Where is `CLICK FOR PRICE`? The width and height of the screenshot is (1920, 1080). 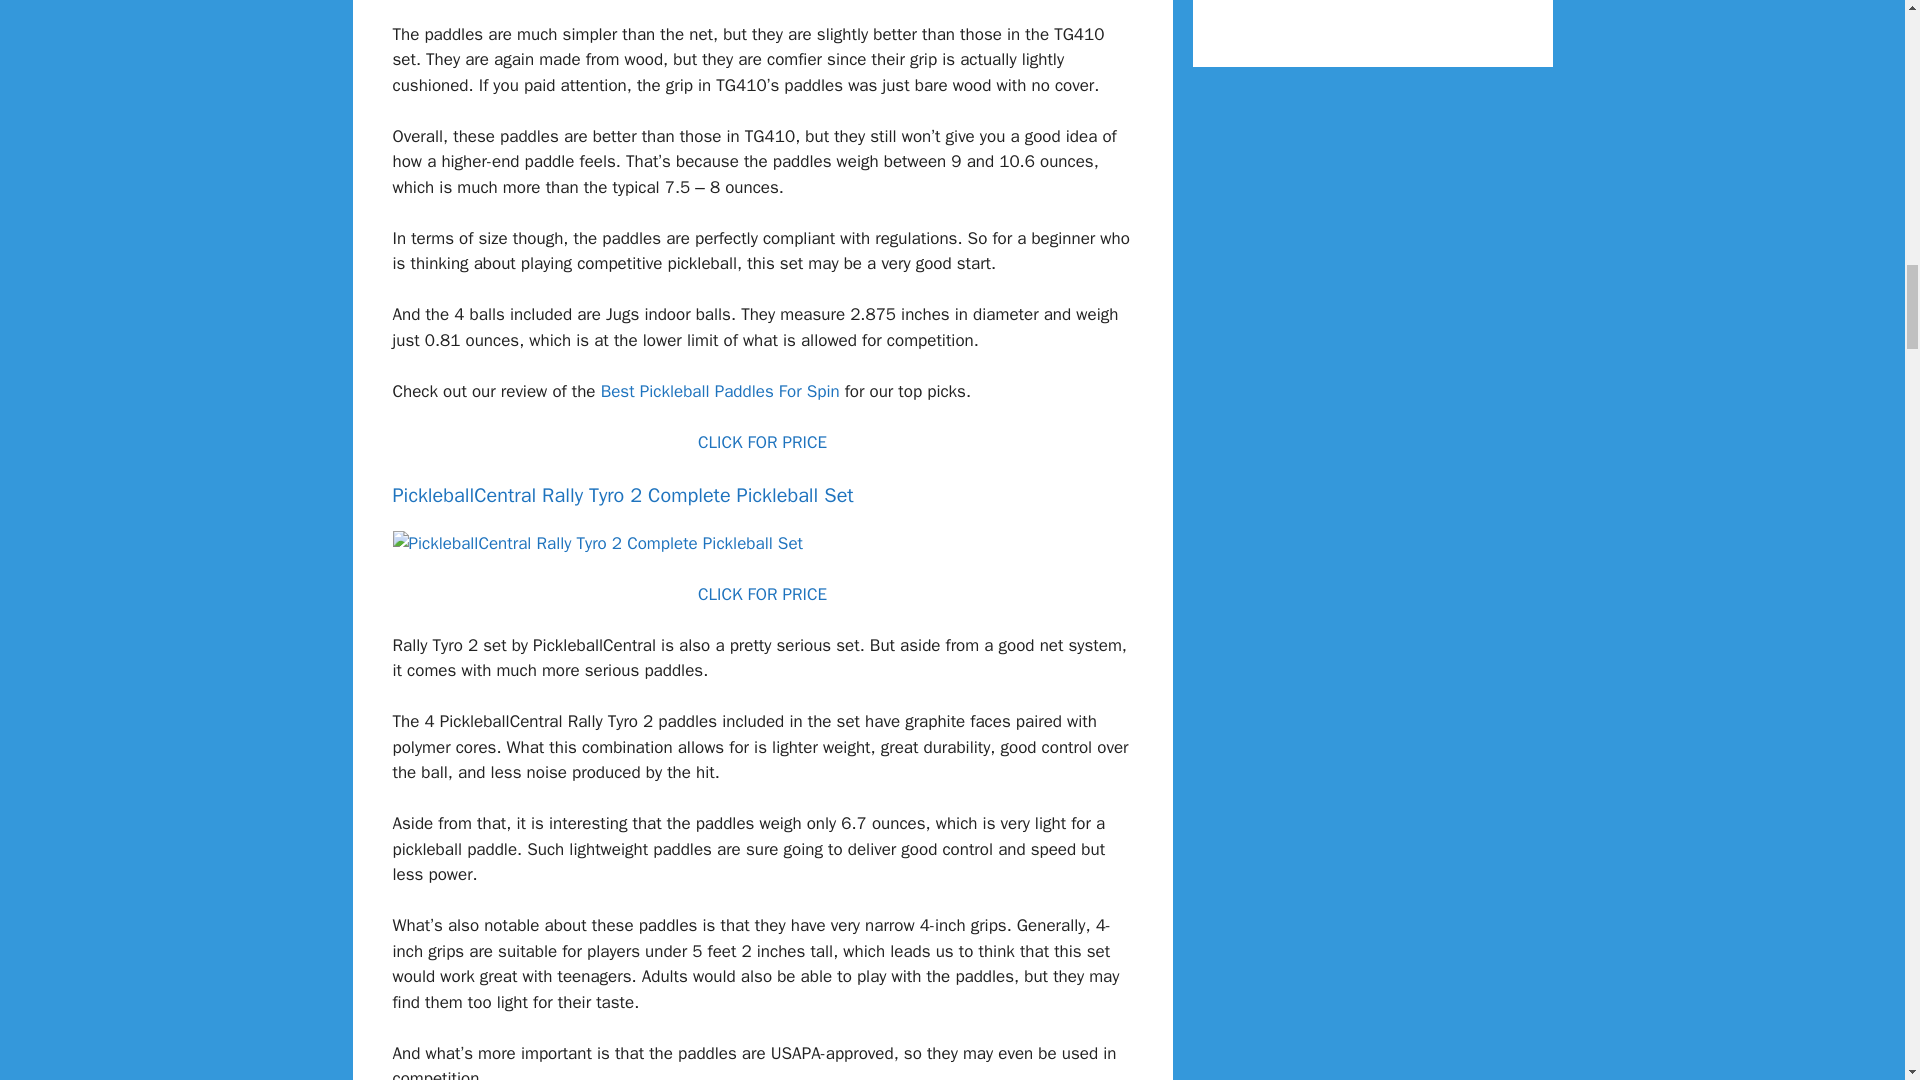
CLICK FOR PRICE is located at coordinates (762, 594).